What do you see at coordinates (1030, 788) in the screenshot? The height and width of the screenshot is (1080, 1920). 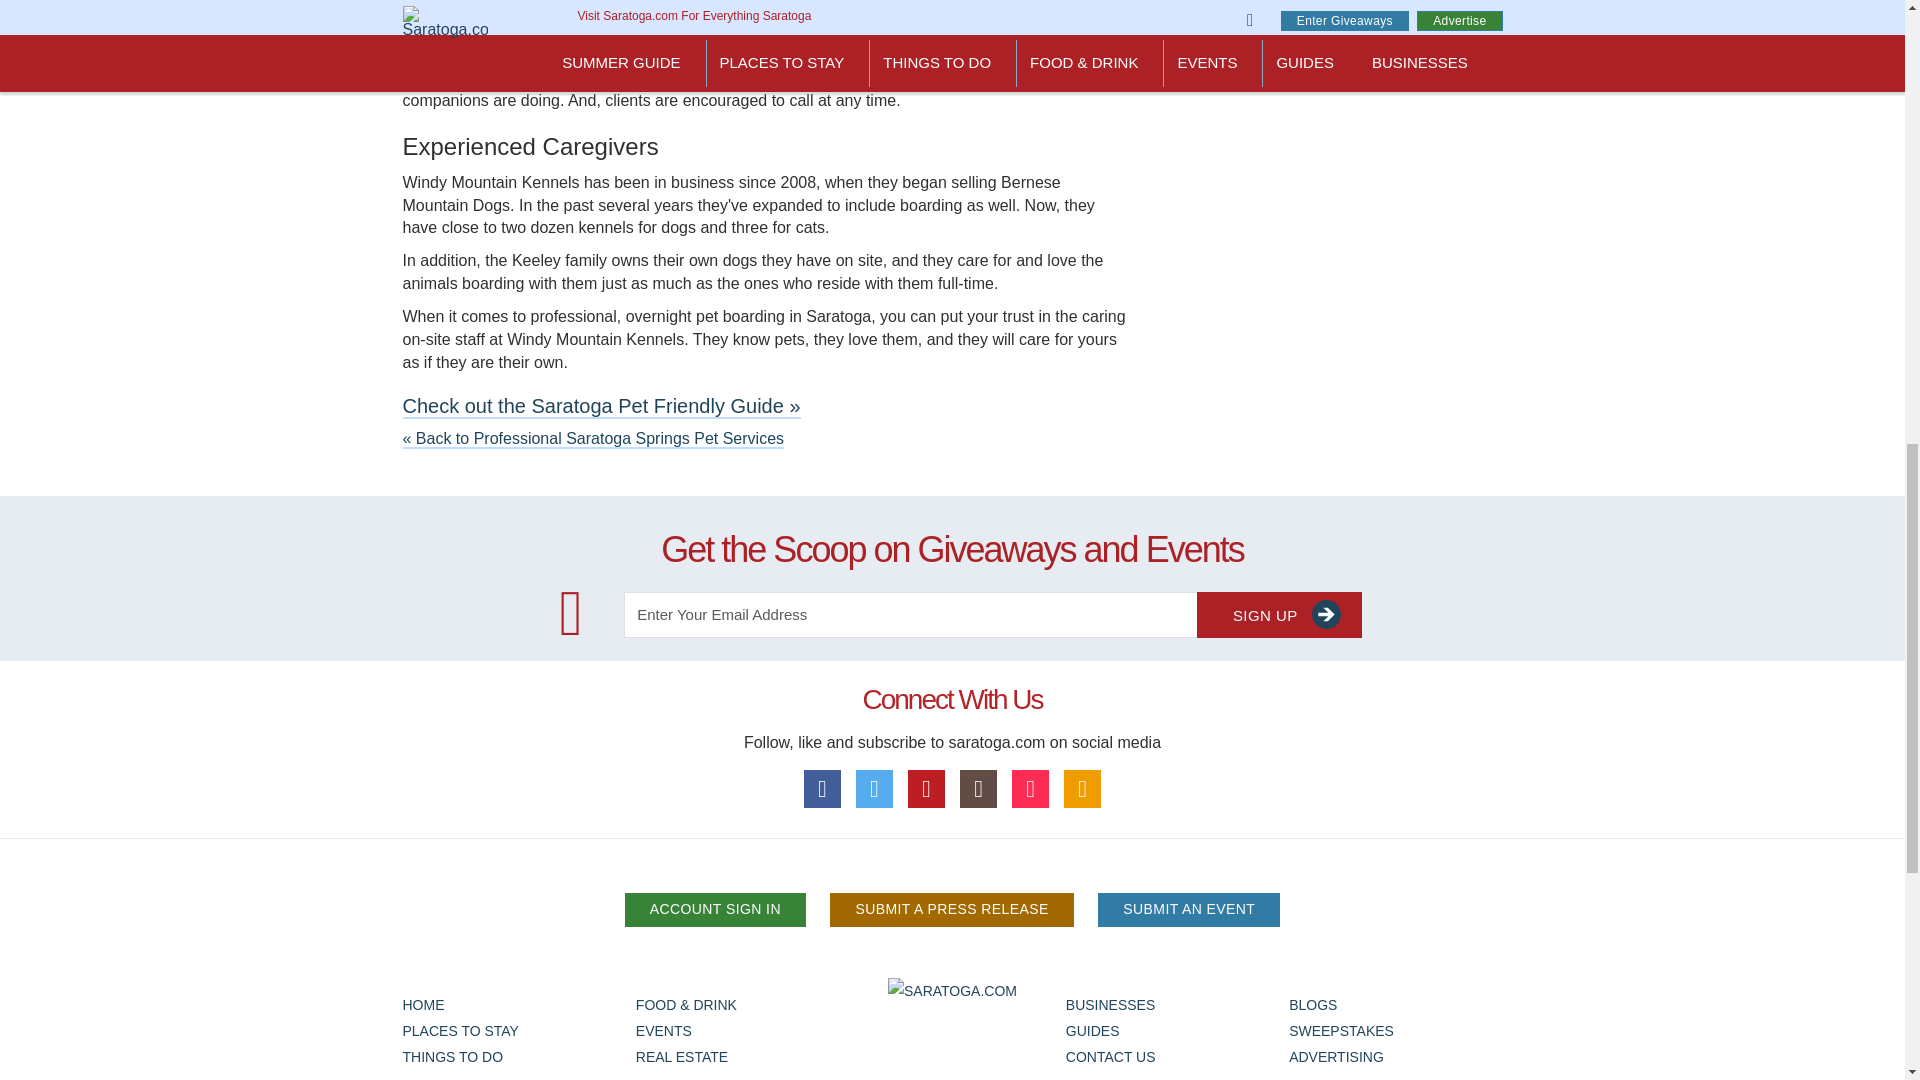 I see `TikTok` at bounding box center [1030, 788].